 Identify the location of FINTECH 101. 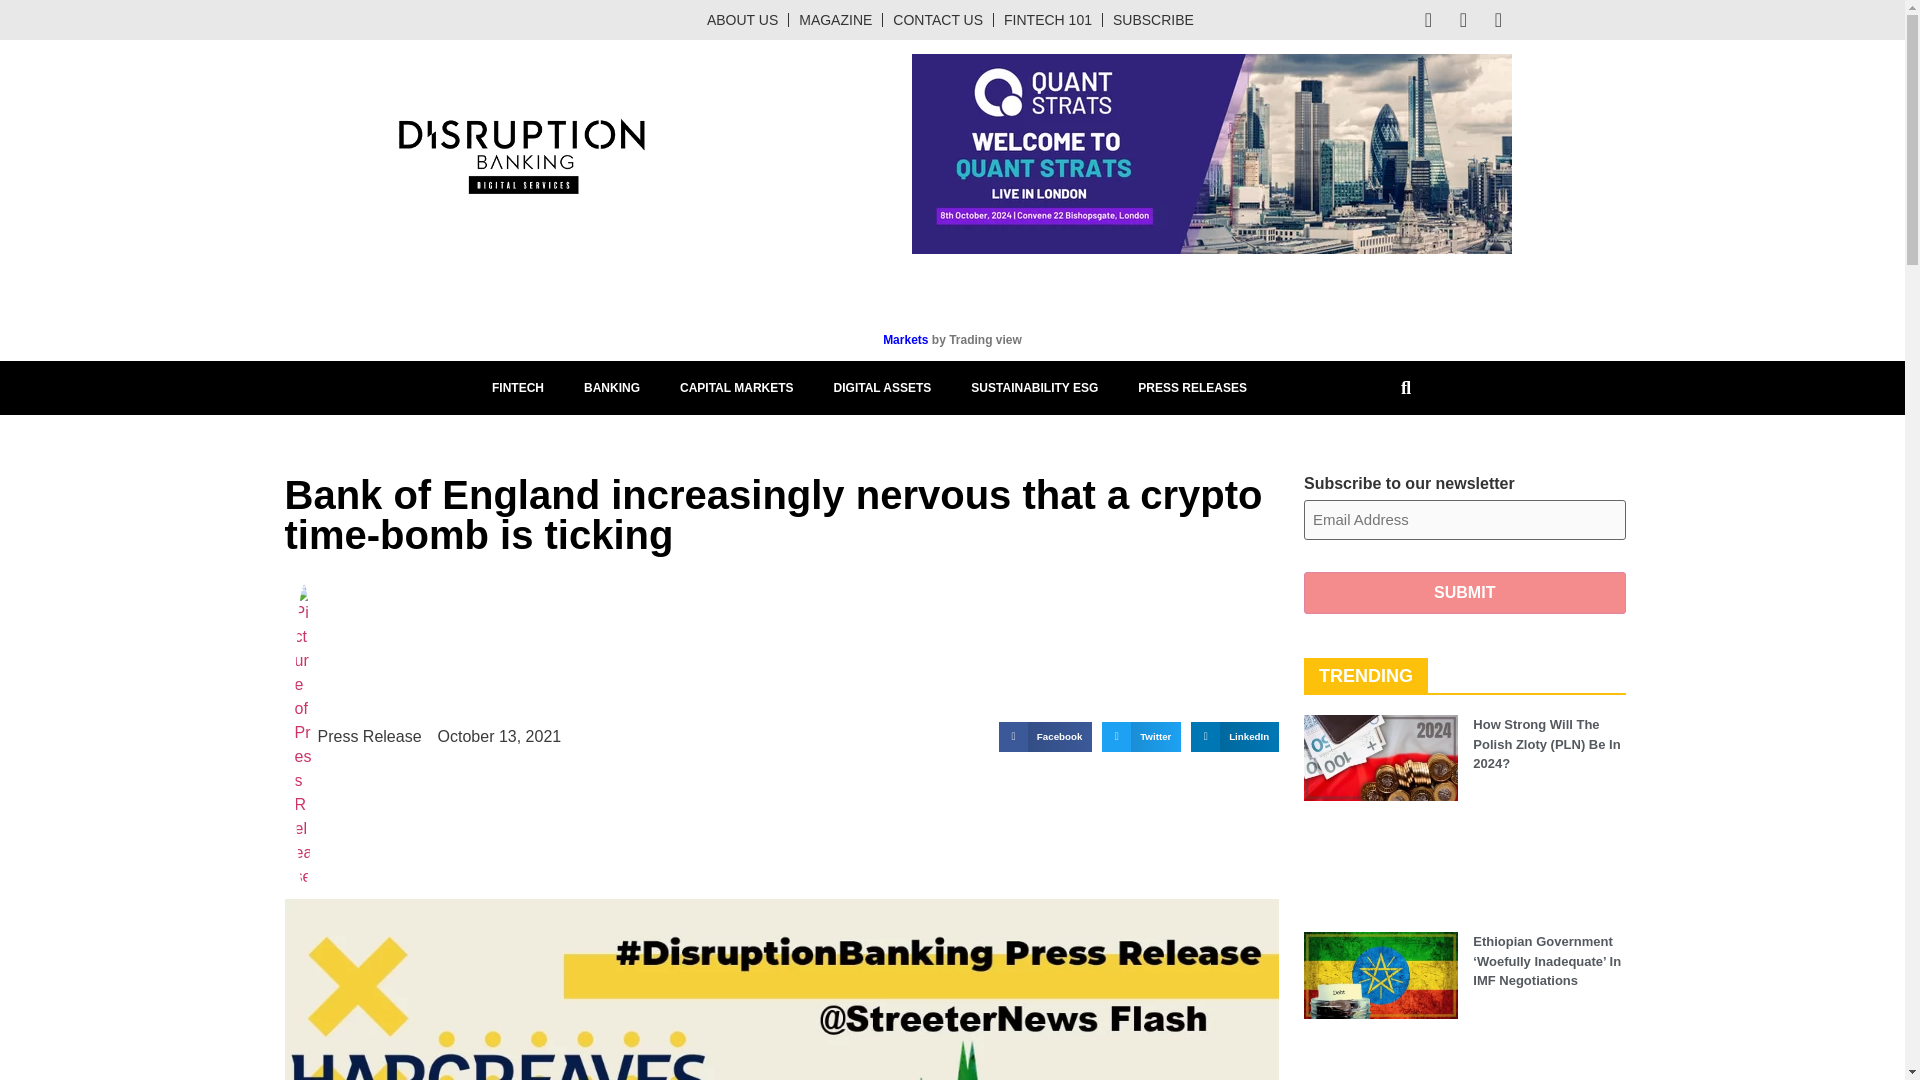
(1048, 20).